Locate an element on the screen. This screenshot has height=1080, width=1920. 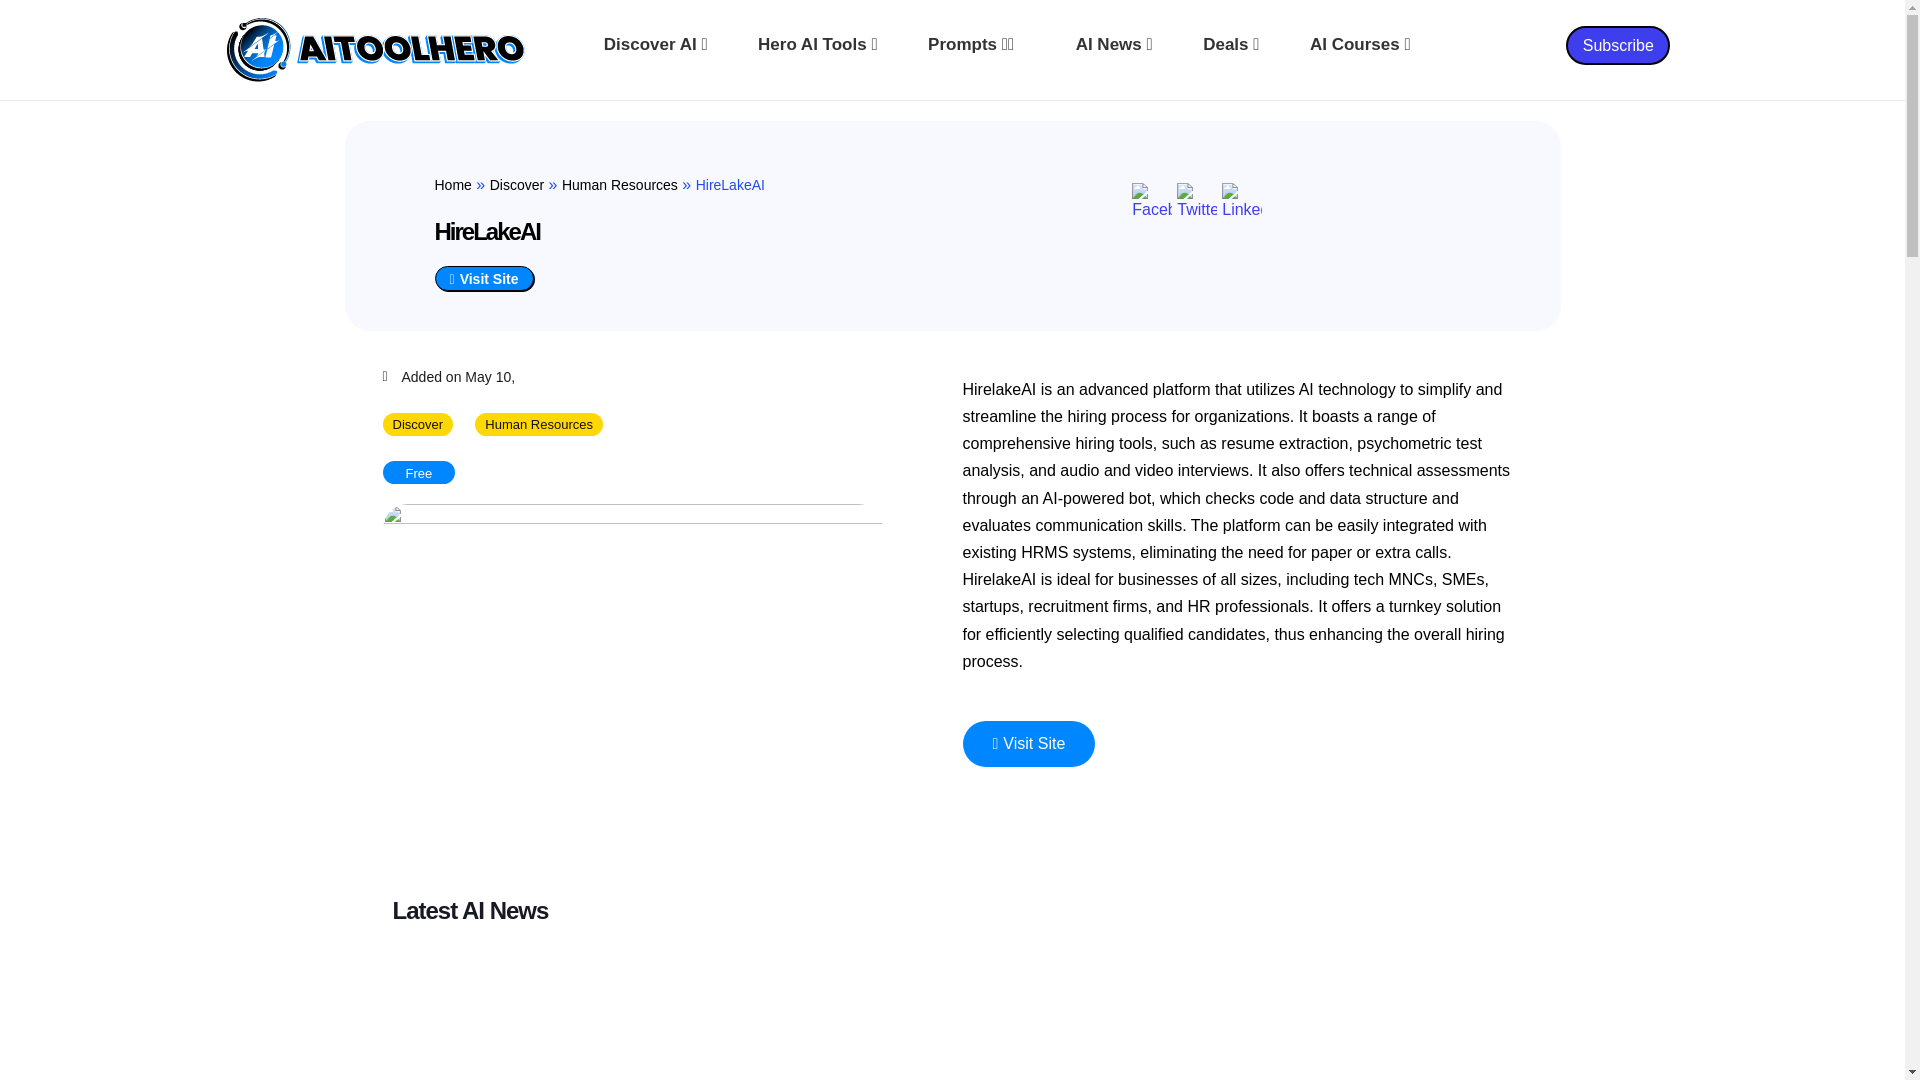
AI News is located at coordinates (1122, 45).